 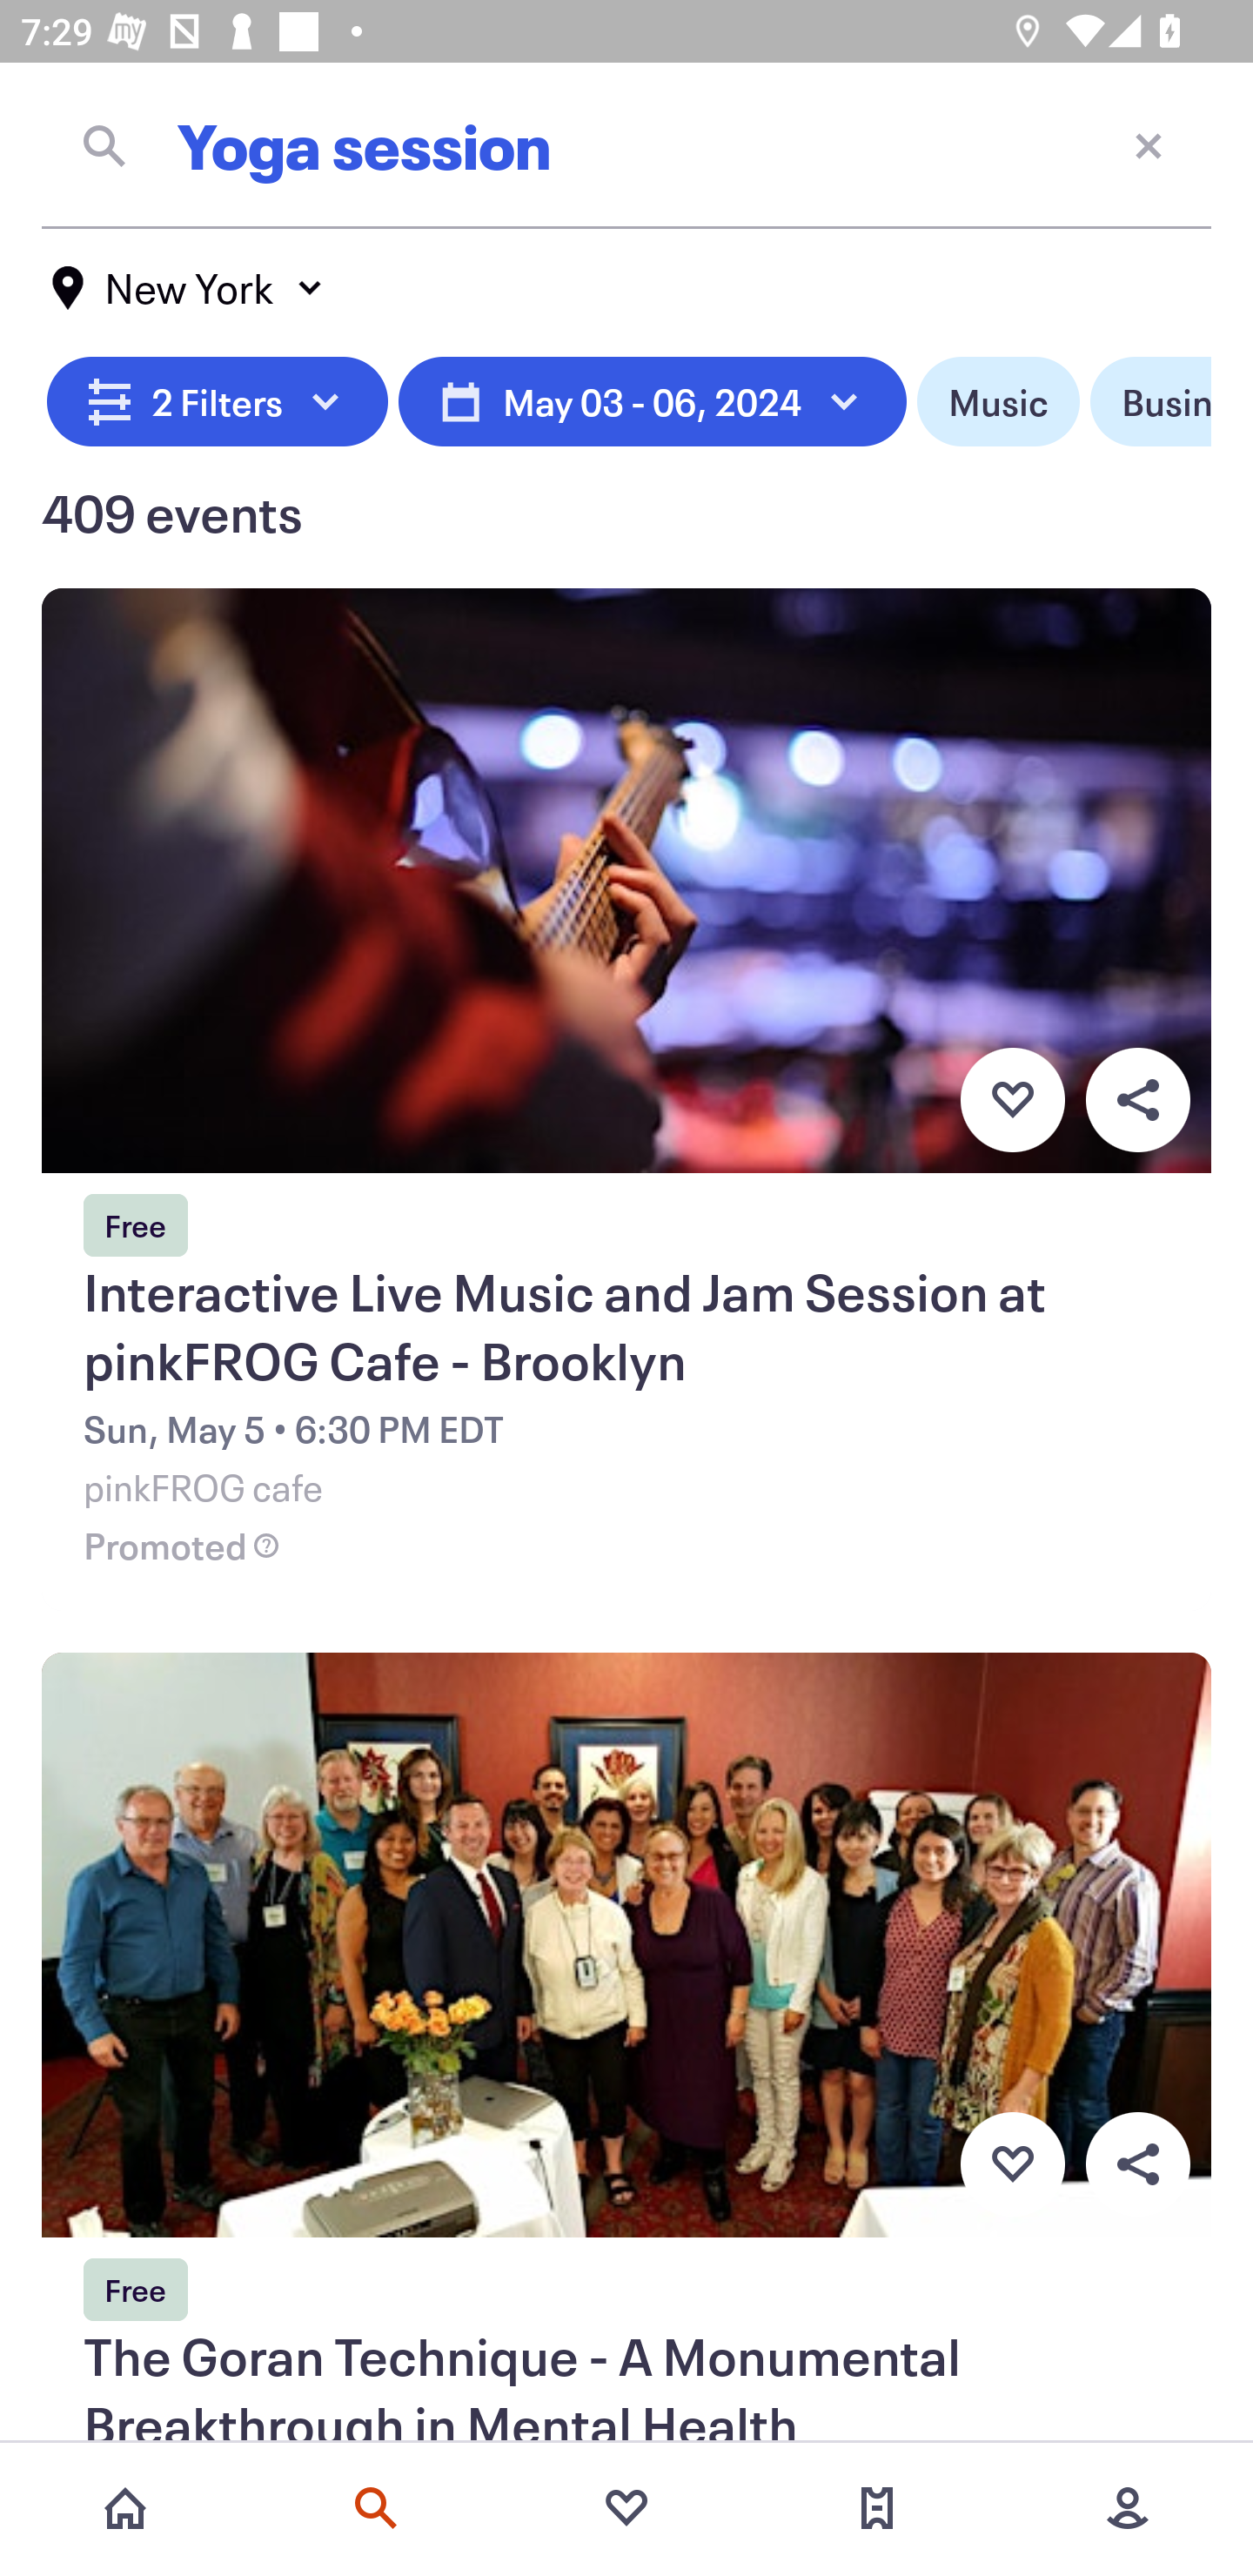 What do you see at coordinates (999, 402) in the screenshot?
I see `Music` at bounding box center [999, 402].